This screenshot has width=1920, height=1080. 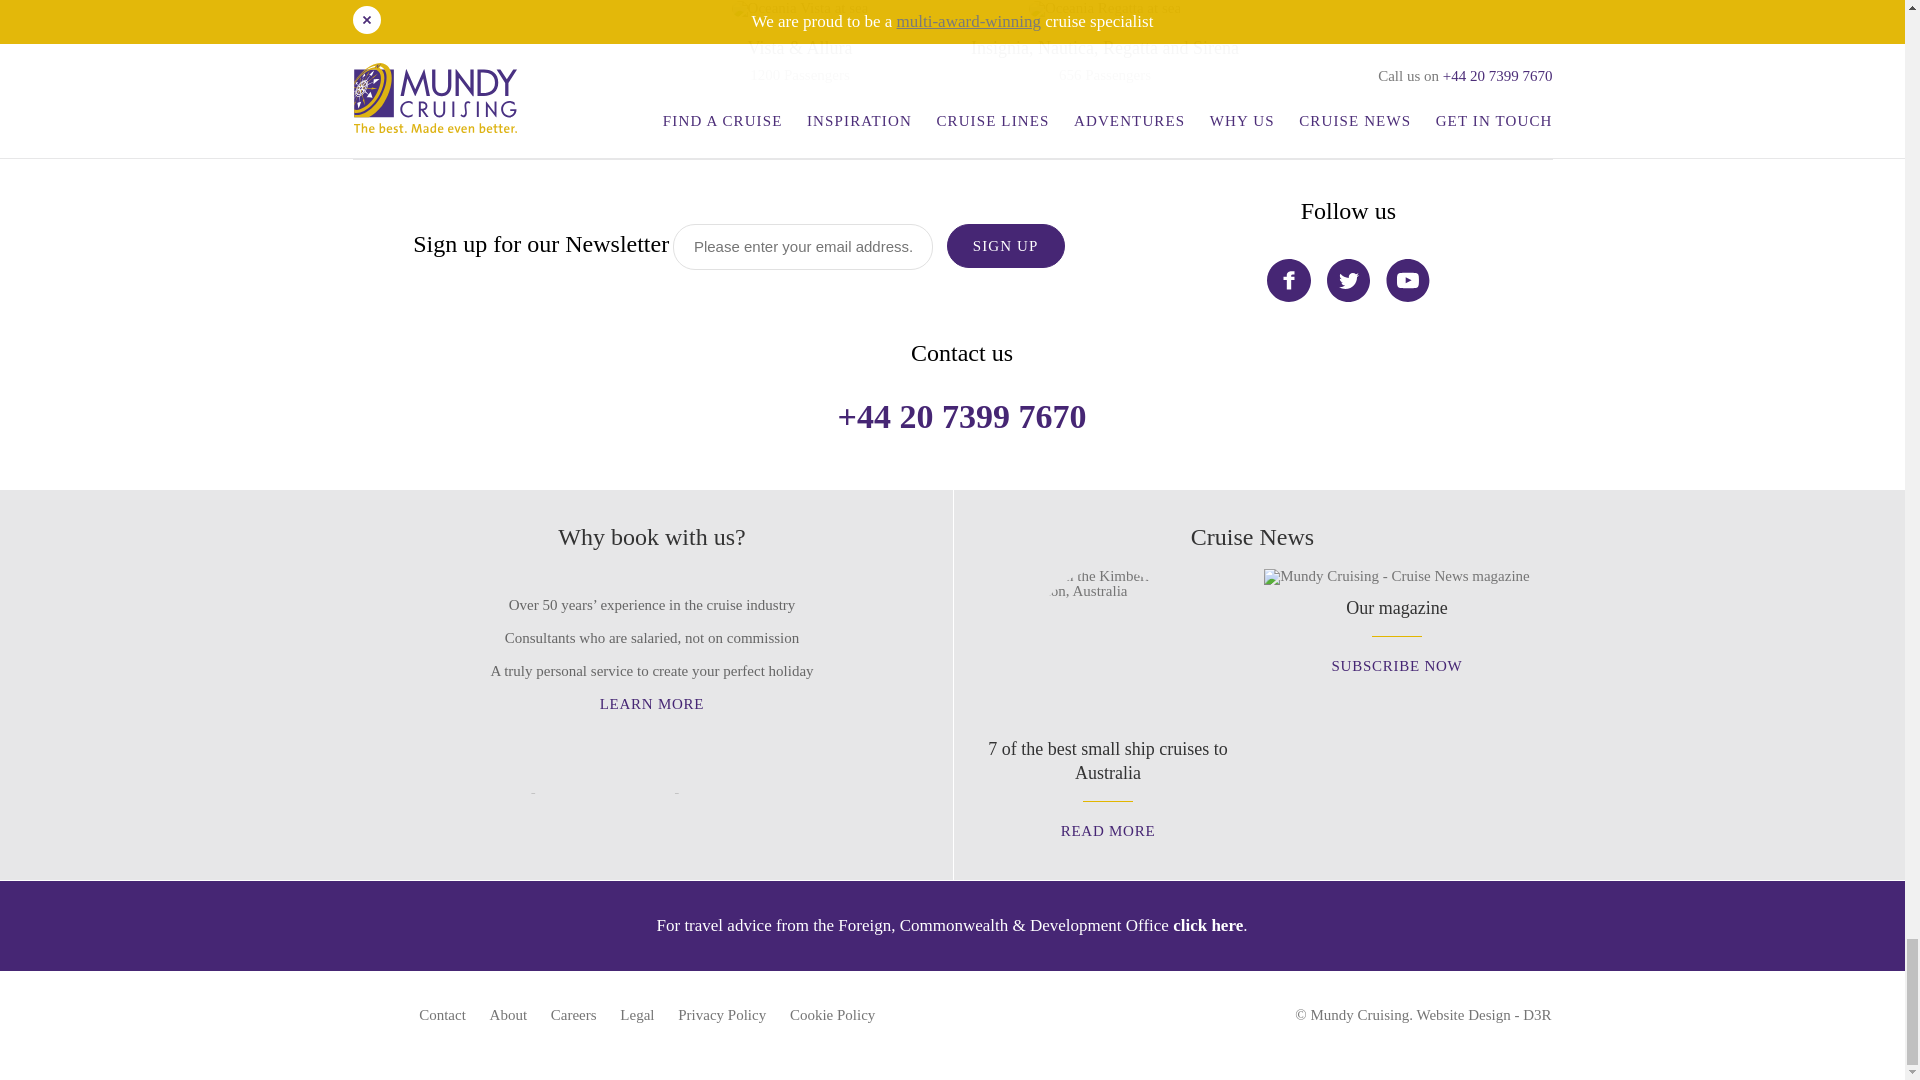 What do you see at coordinates (1108, 776) in the screenshot?
I see `LEARN MORE` at bounding box center [1108, 776].